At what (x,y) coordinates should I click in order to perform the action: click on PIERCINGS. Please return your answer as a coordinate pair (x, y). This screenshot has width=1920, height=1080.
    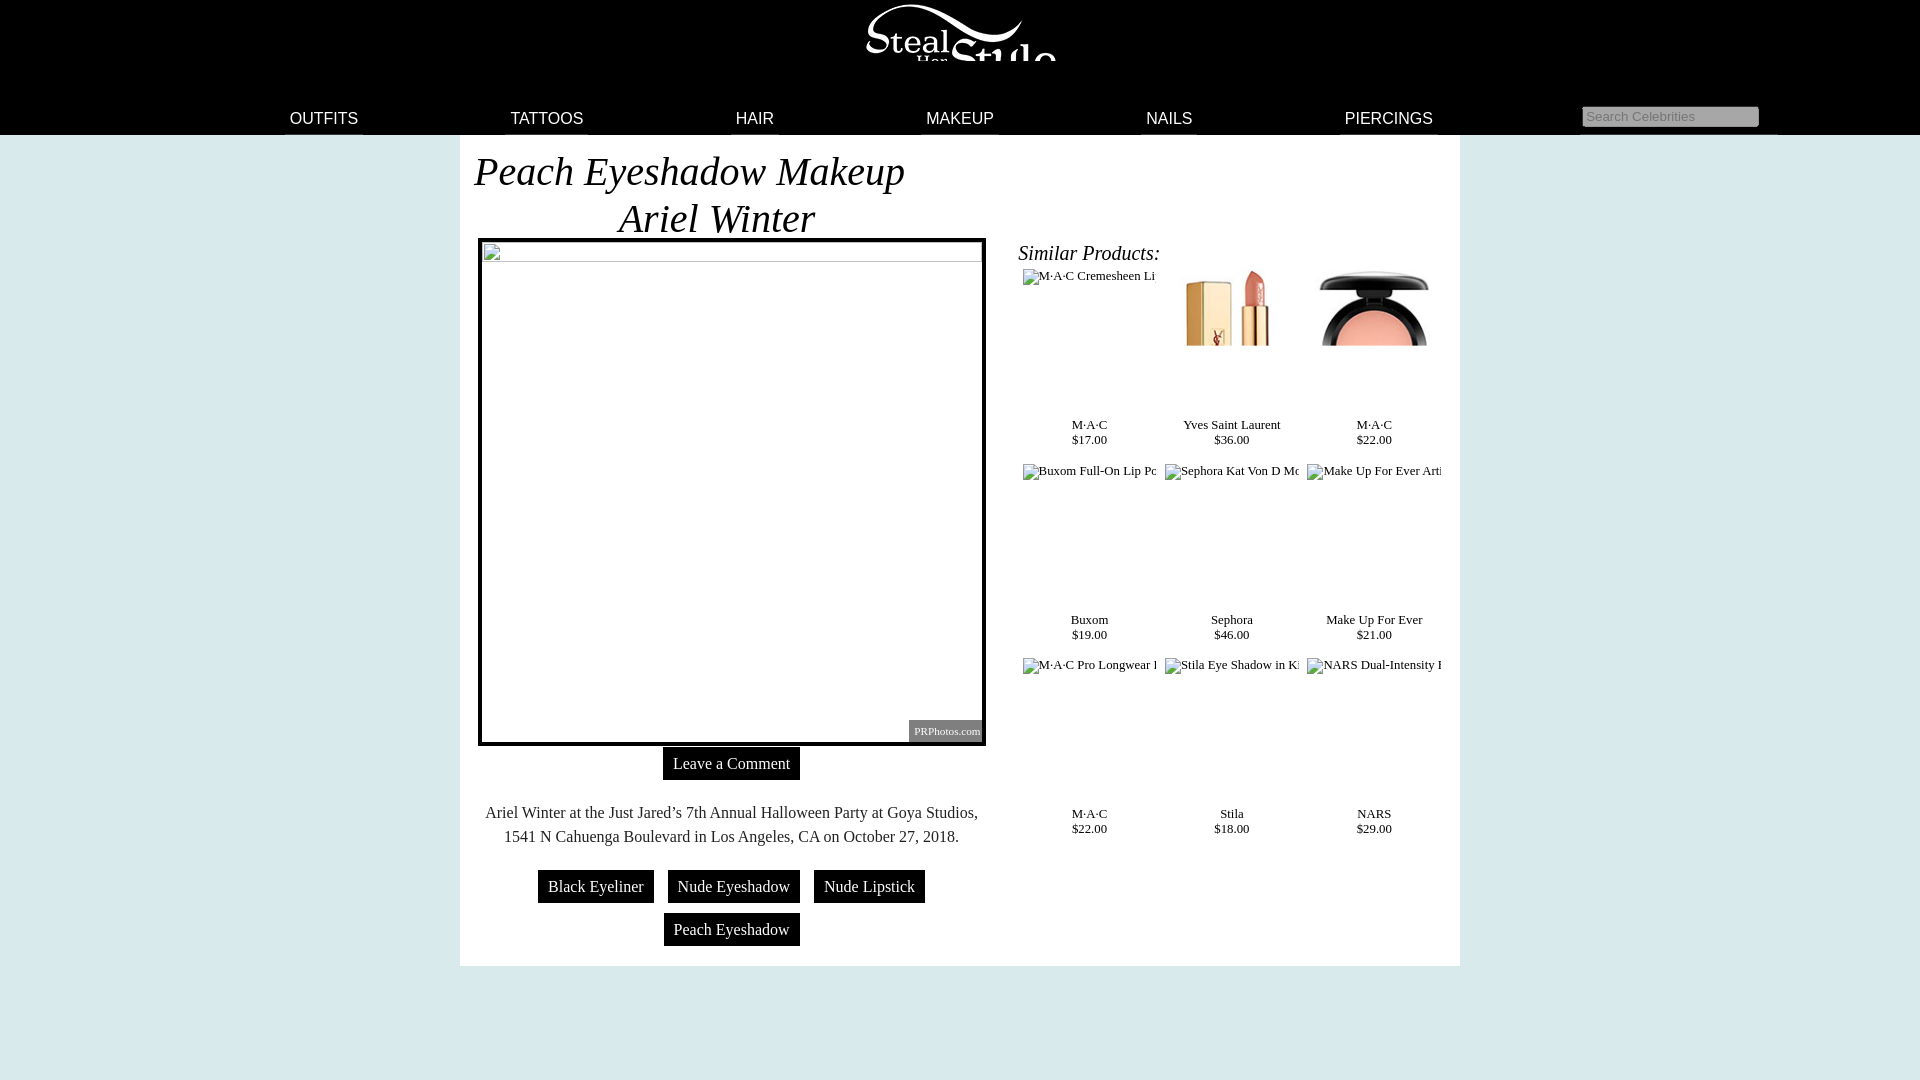
    Looking at the image, I should click on (1389, 118).